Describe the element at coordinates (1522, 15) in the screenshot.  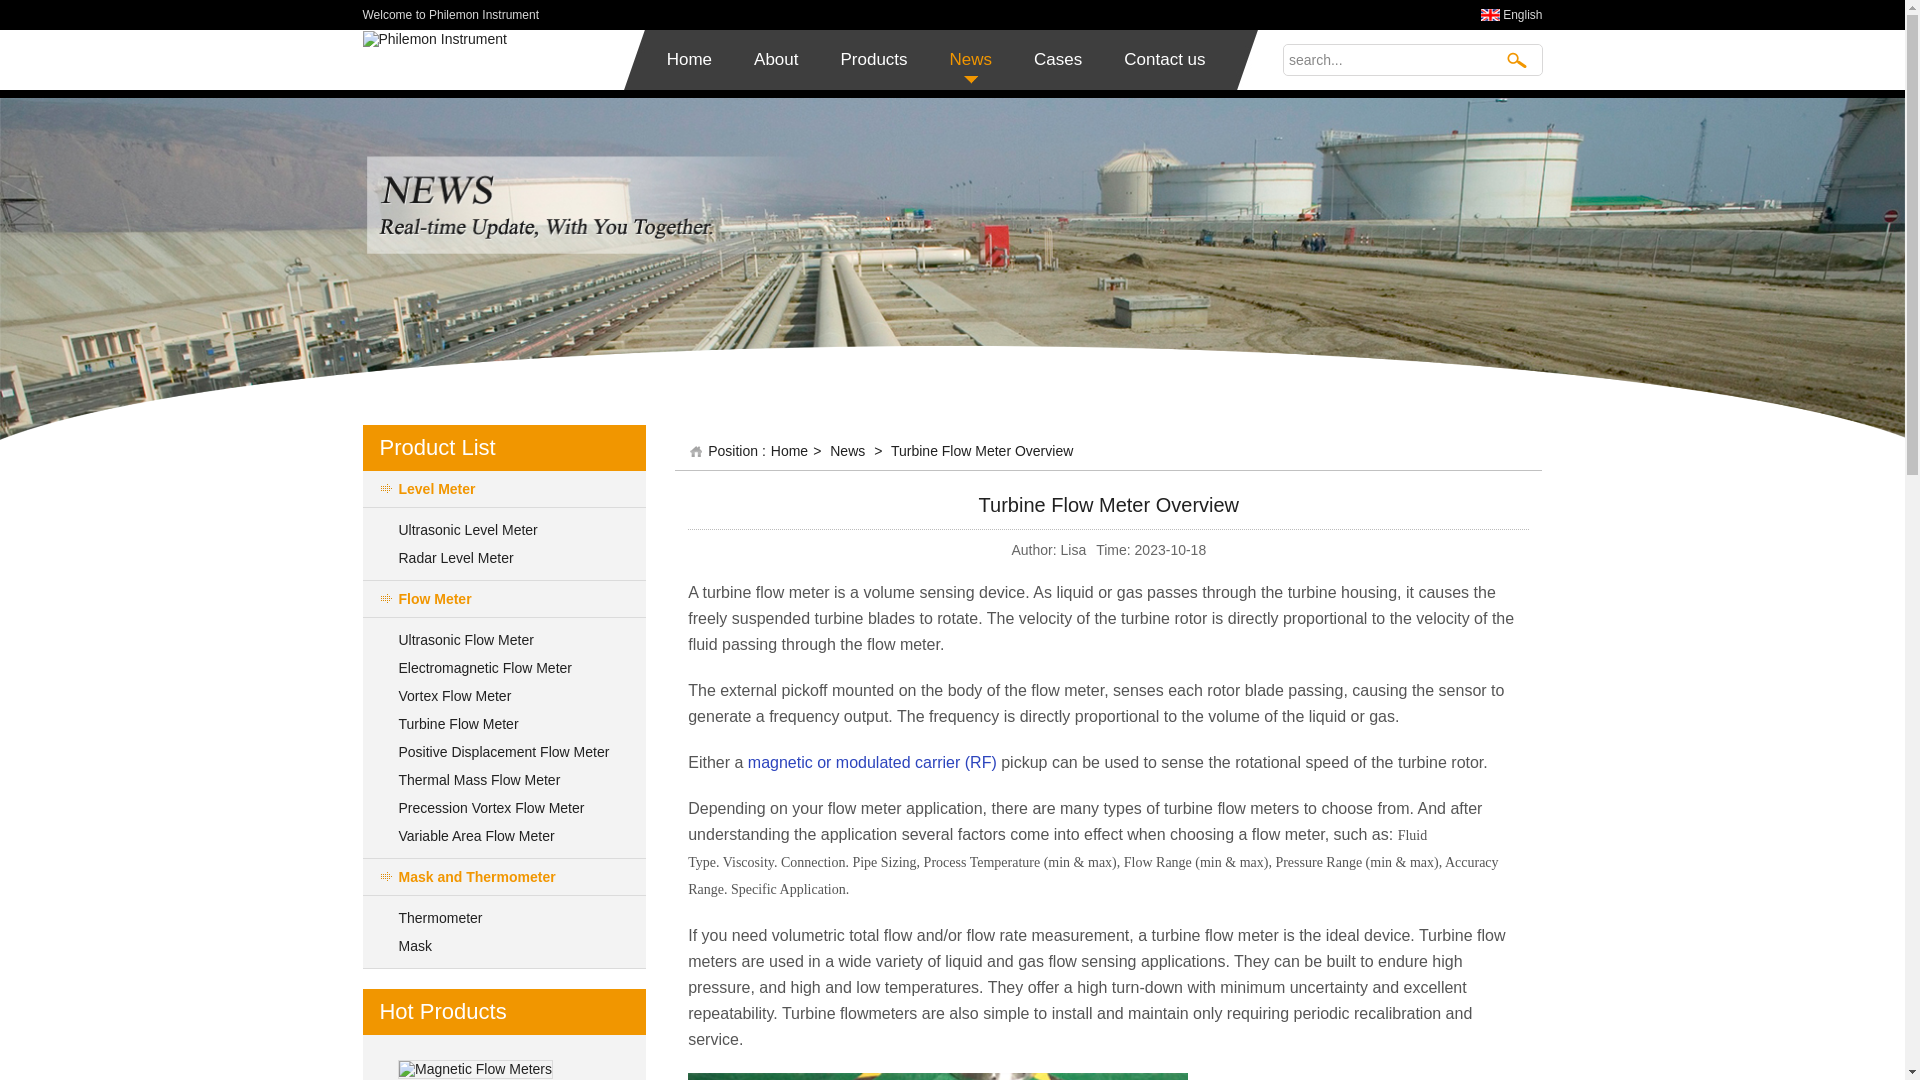
I see `English` at that location.